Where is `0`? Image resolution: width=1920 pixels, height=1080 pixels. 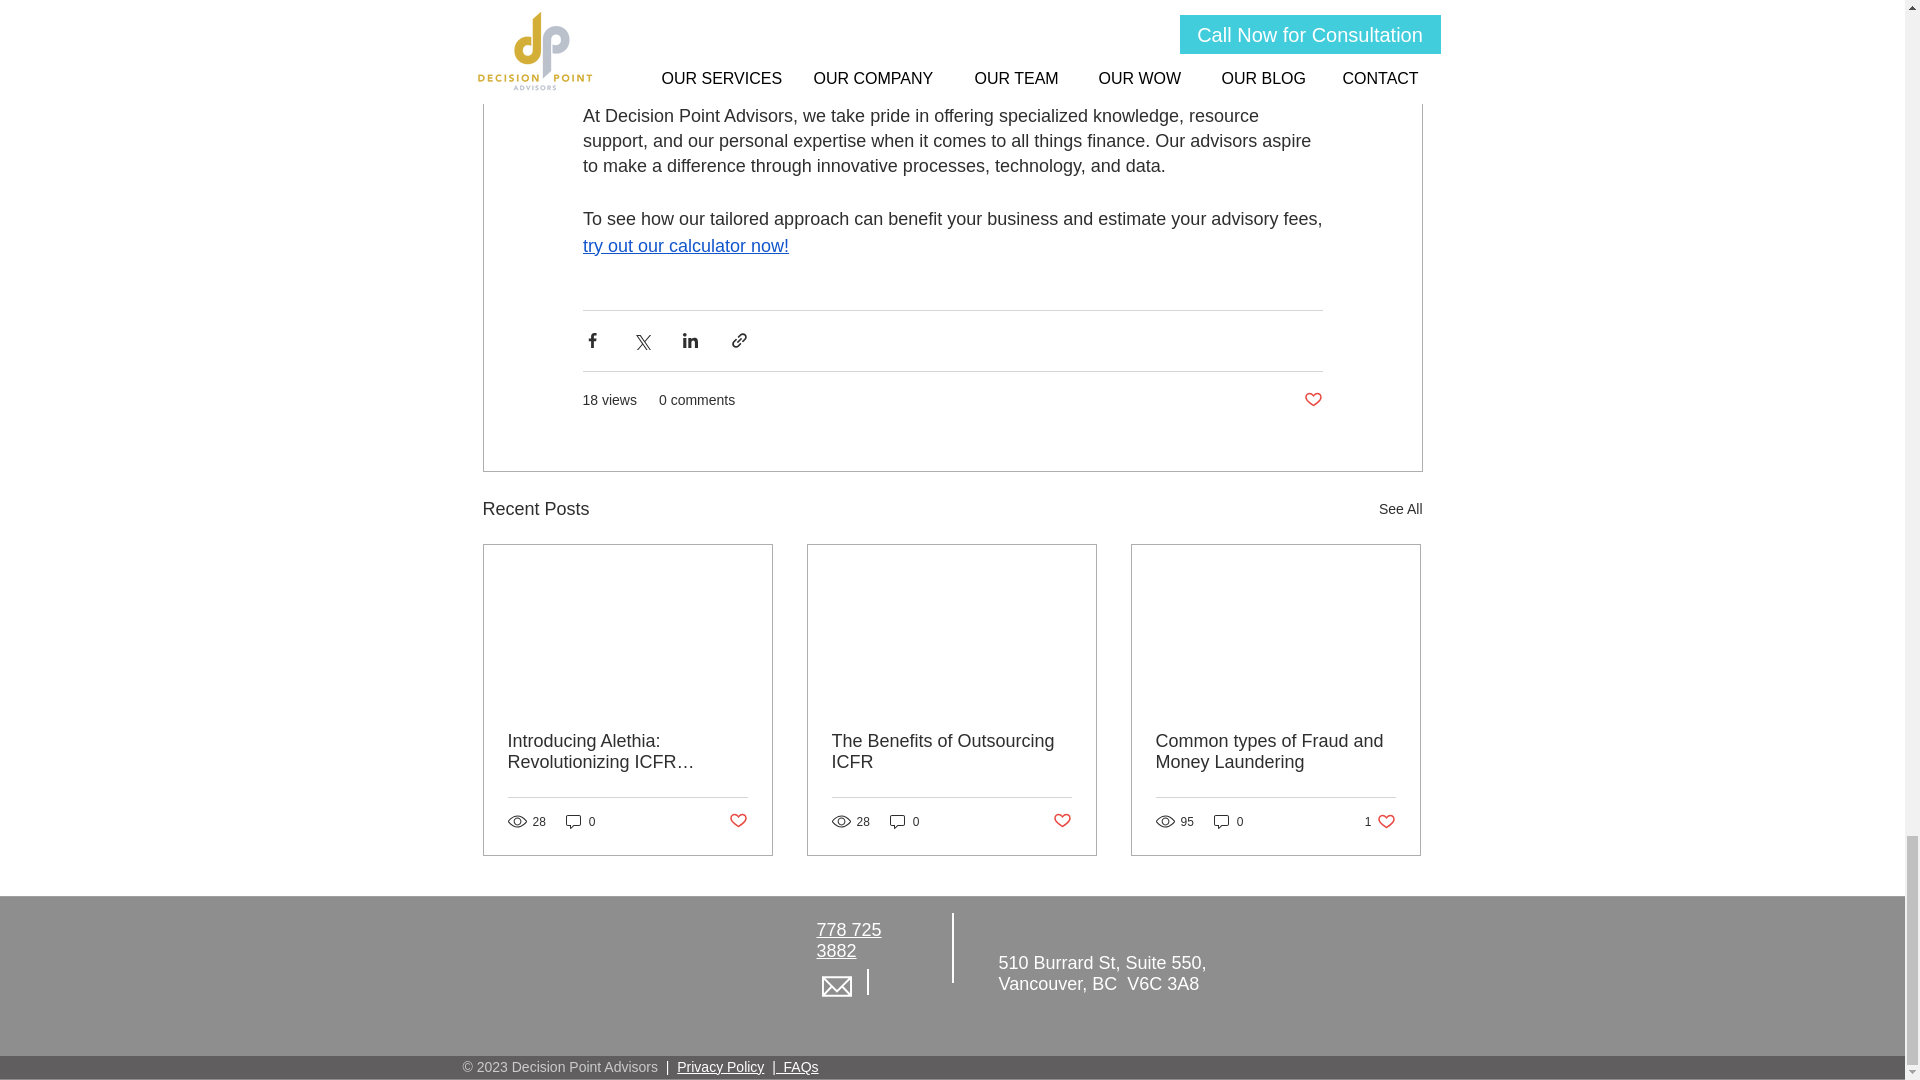
0 is located at coordinates (580, 821).